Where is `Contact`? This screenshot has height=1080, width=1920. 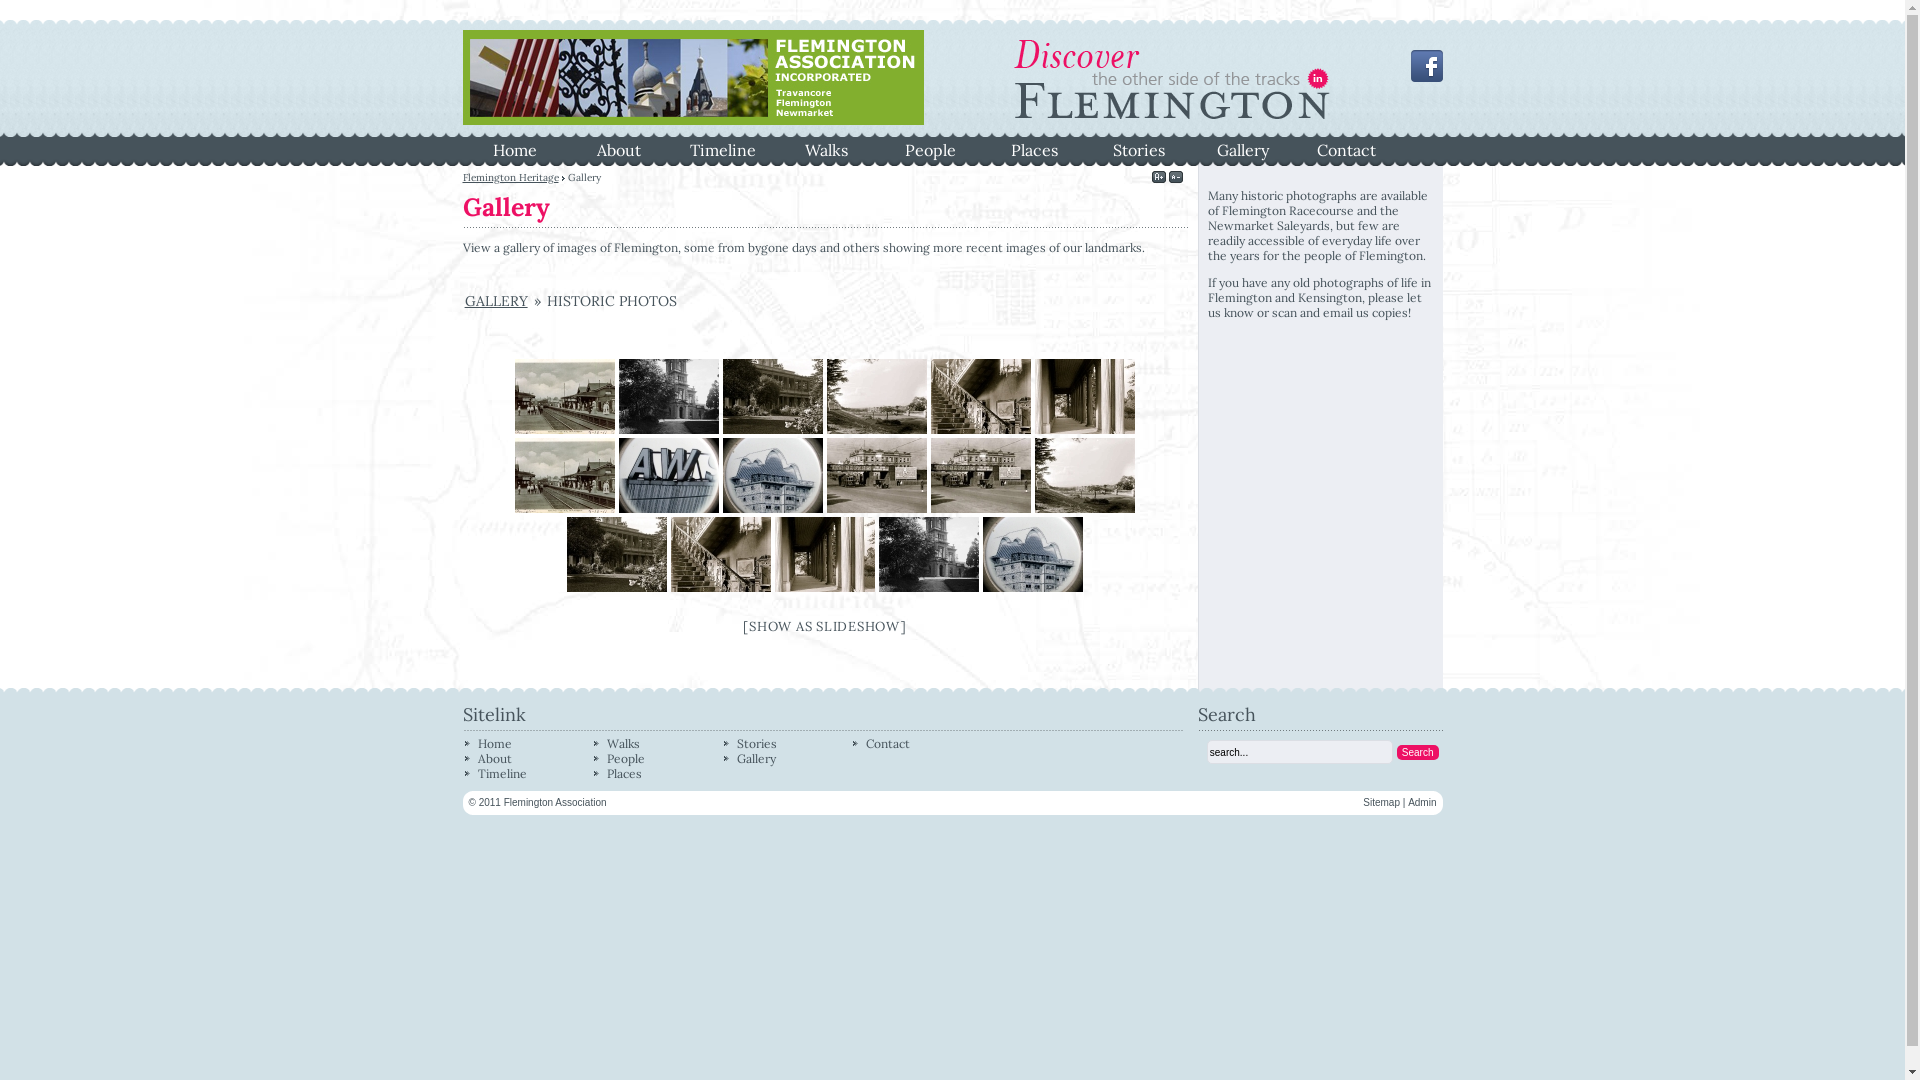
Contact is located at coordinates (1346, 149).